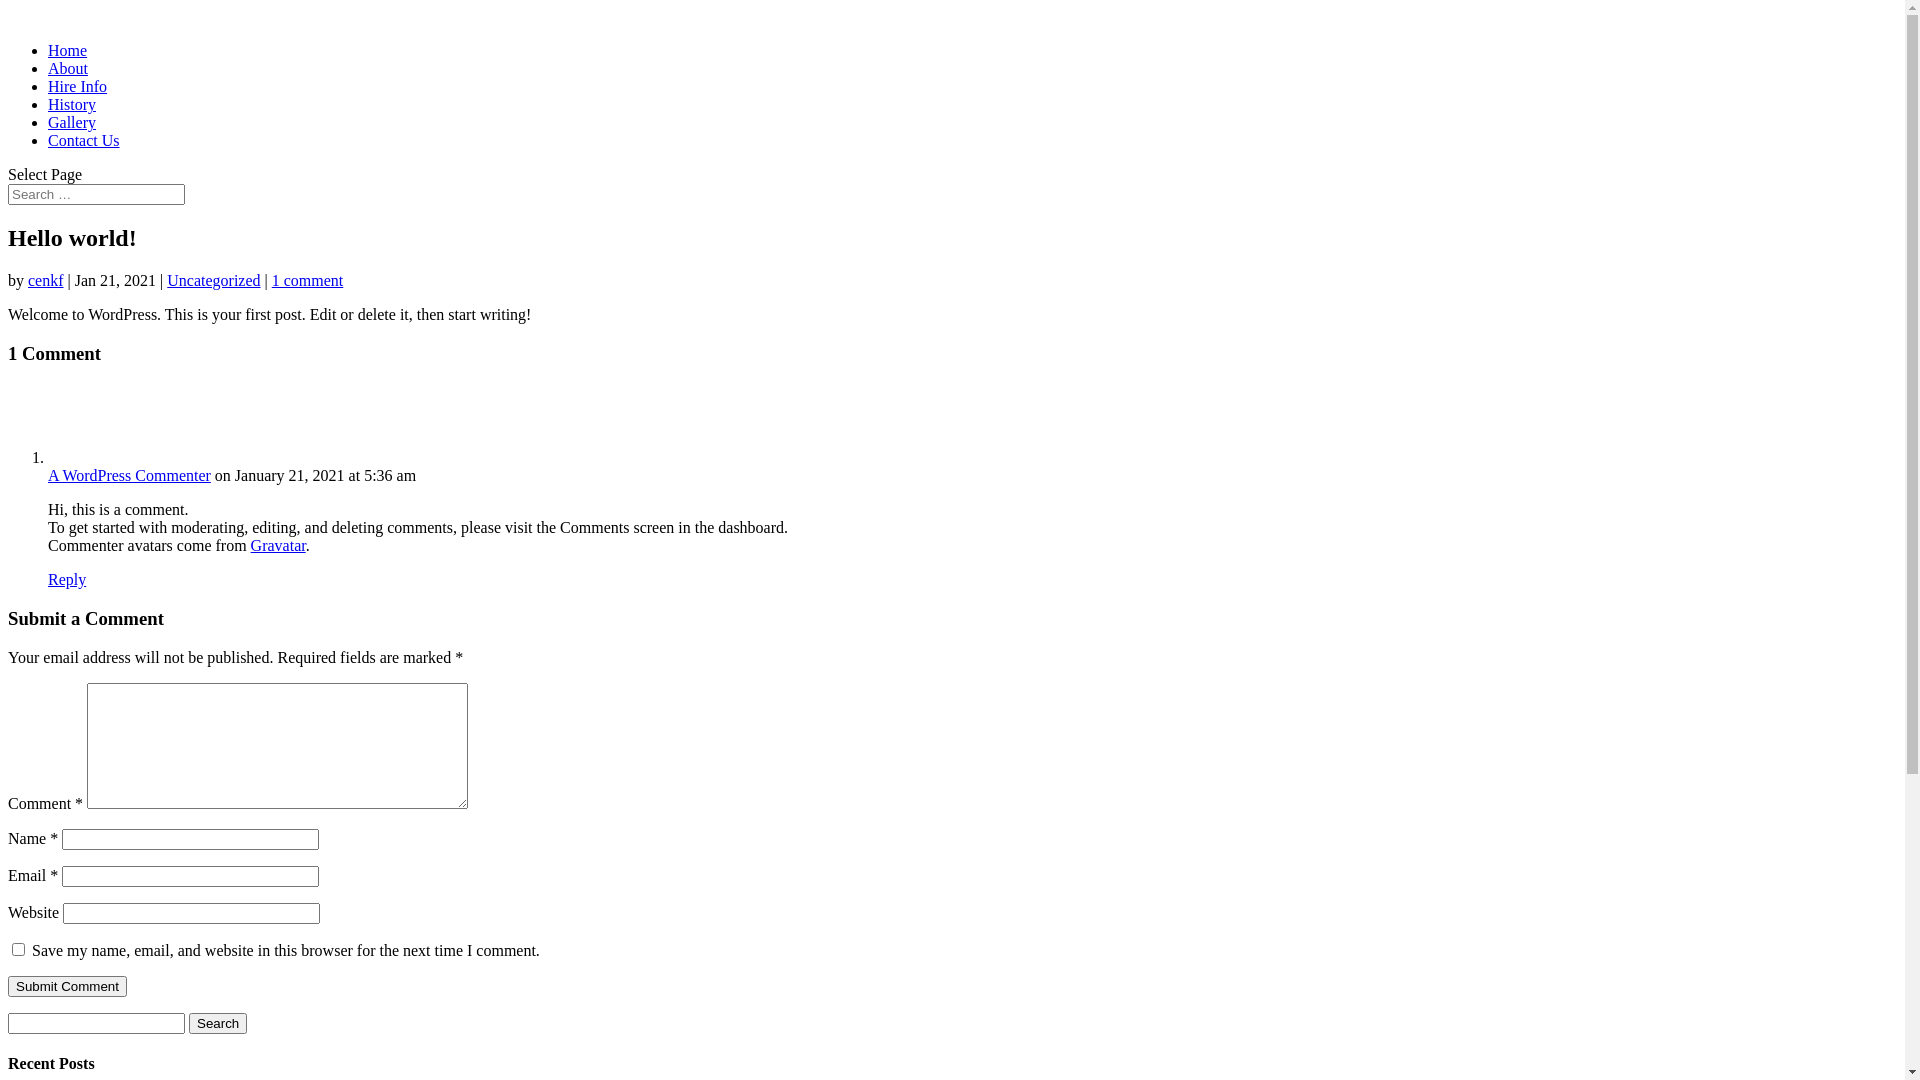 This screenshot has width=1920, height=1080. What do you see at coordinates (72, 122) in the screenshot?
I see `Gallery` at bounding box center [72, 122].